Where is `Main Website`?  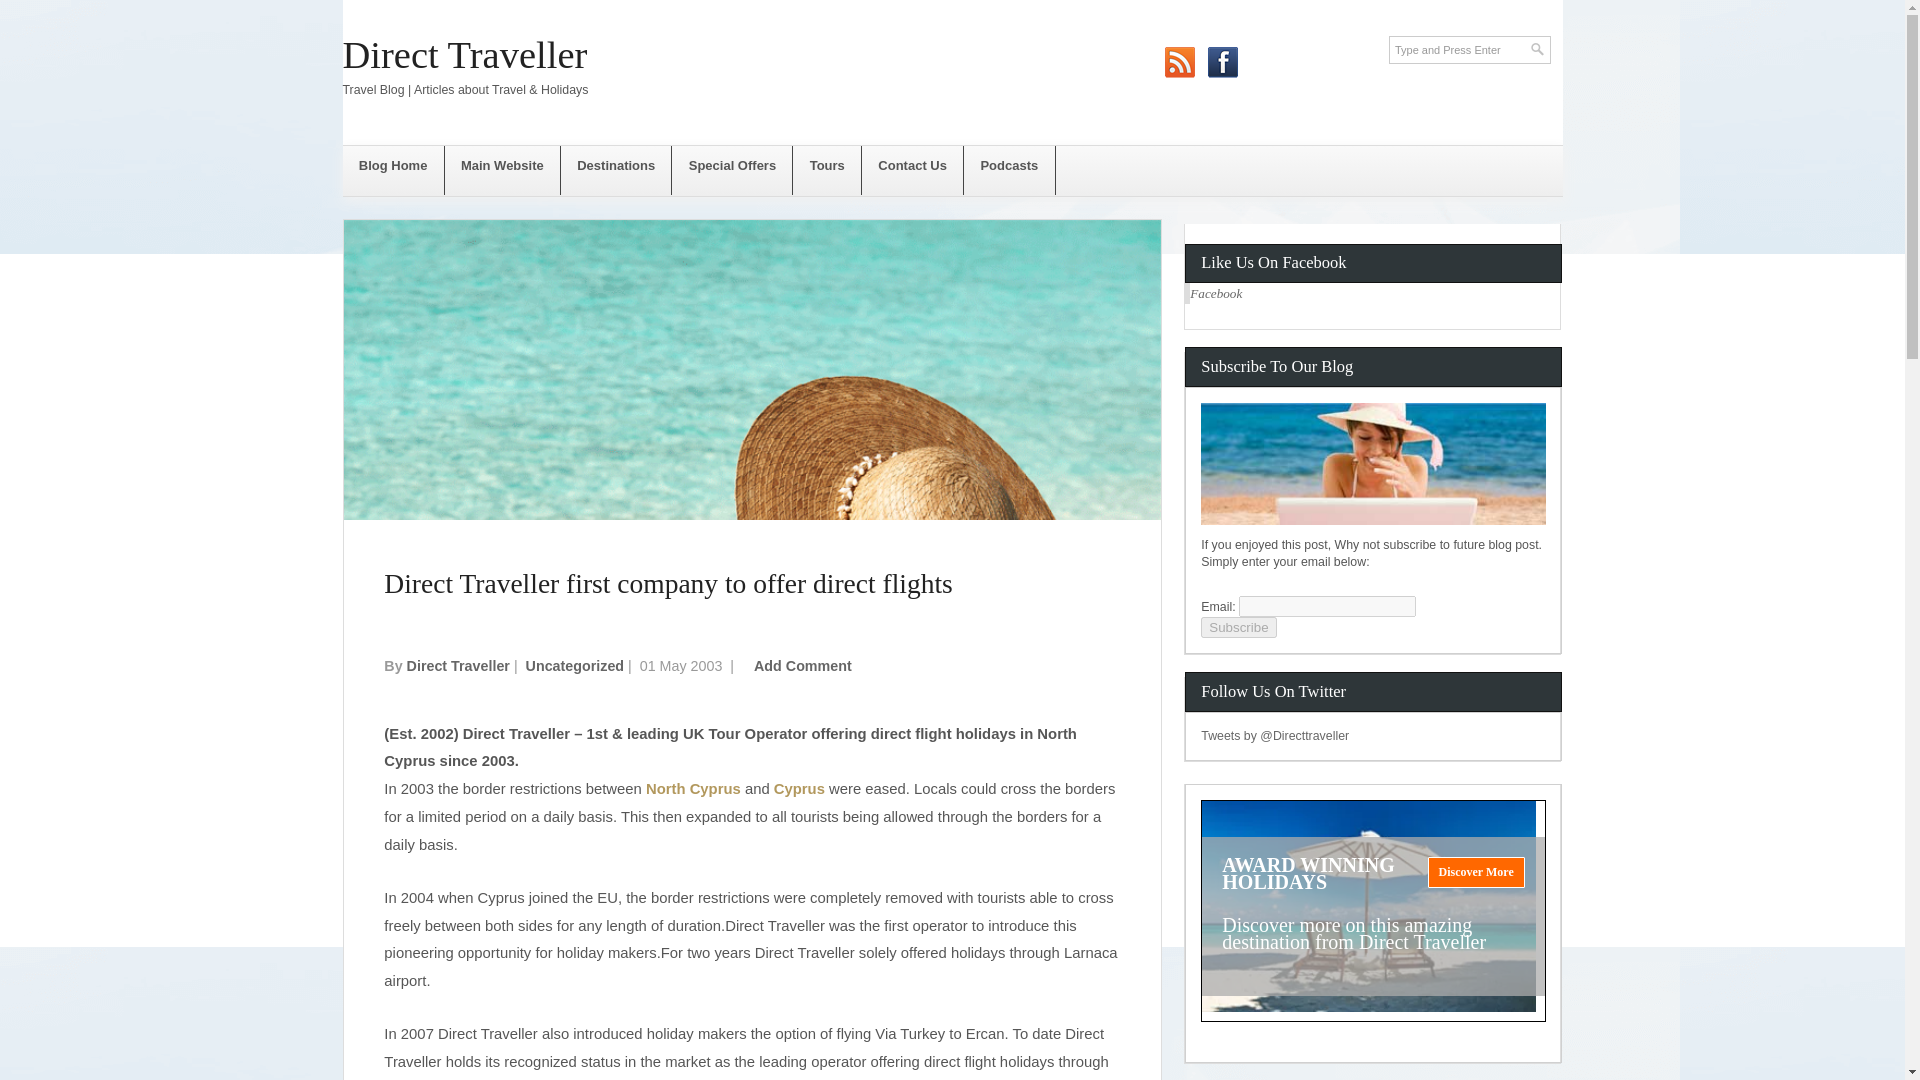 Main Website is located at coordinates (502, 170).